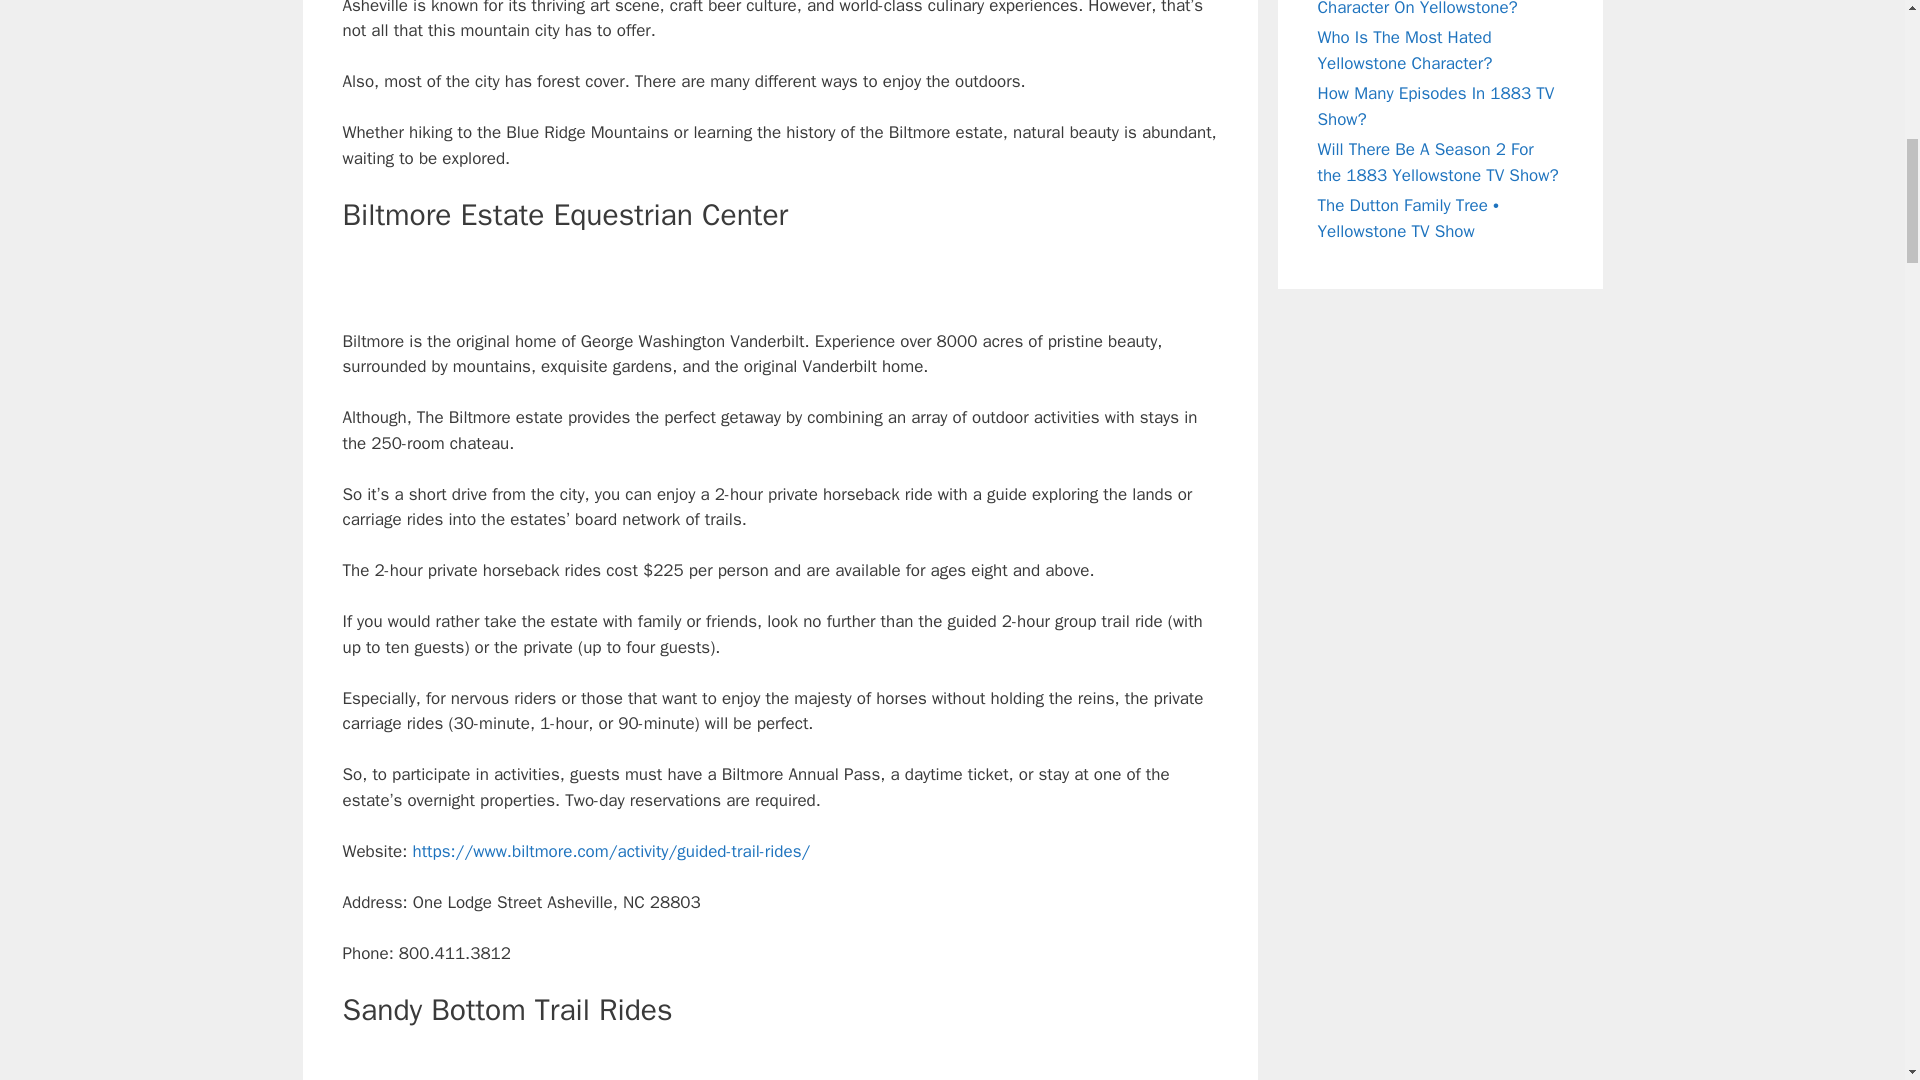 The width and height of the screenshot is (1920, 1080). I want to click on Will There Be A Season 2 For the 1883 Yellowstone TV Show?, so click(1438, 162).